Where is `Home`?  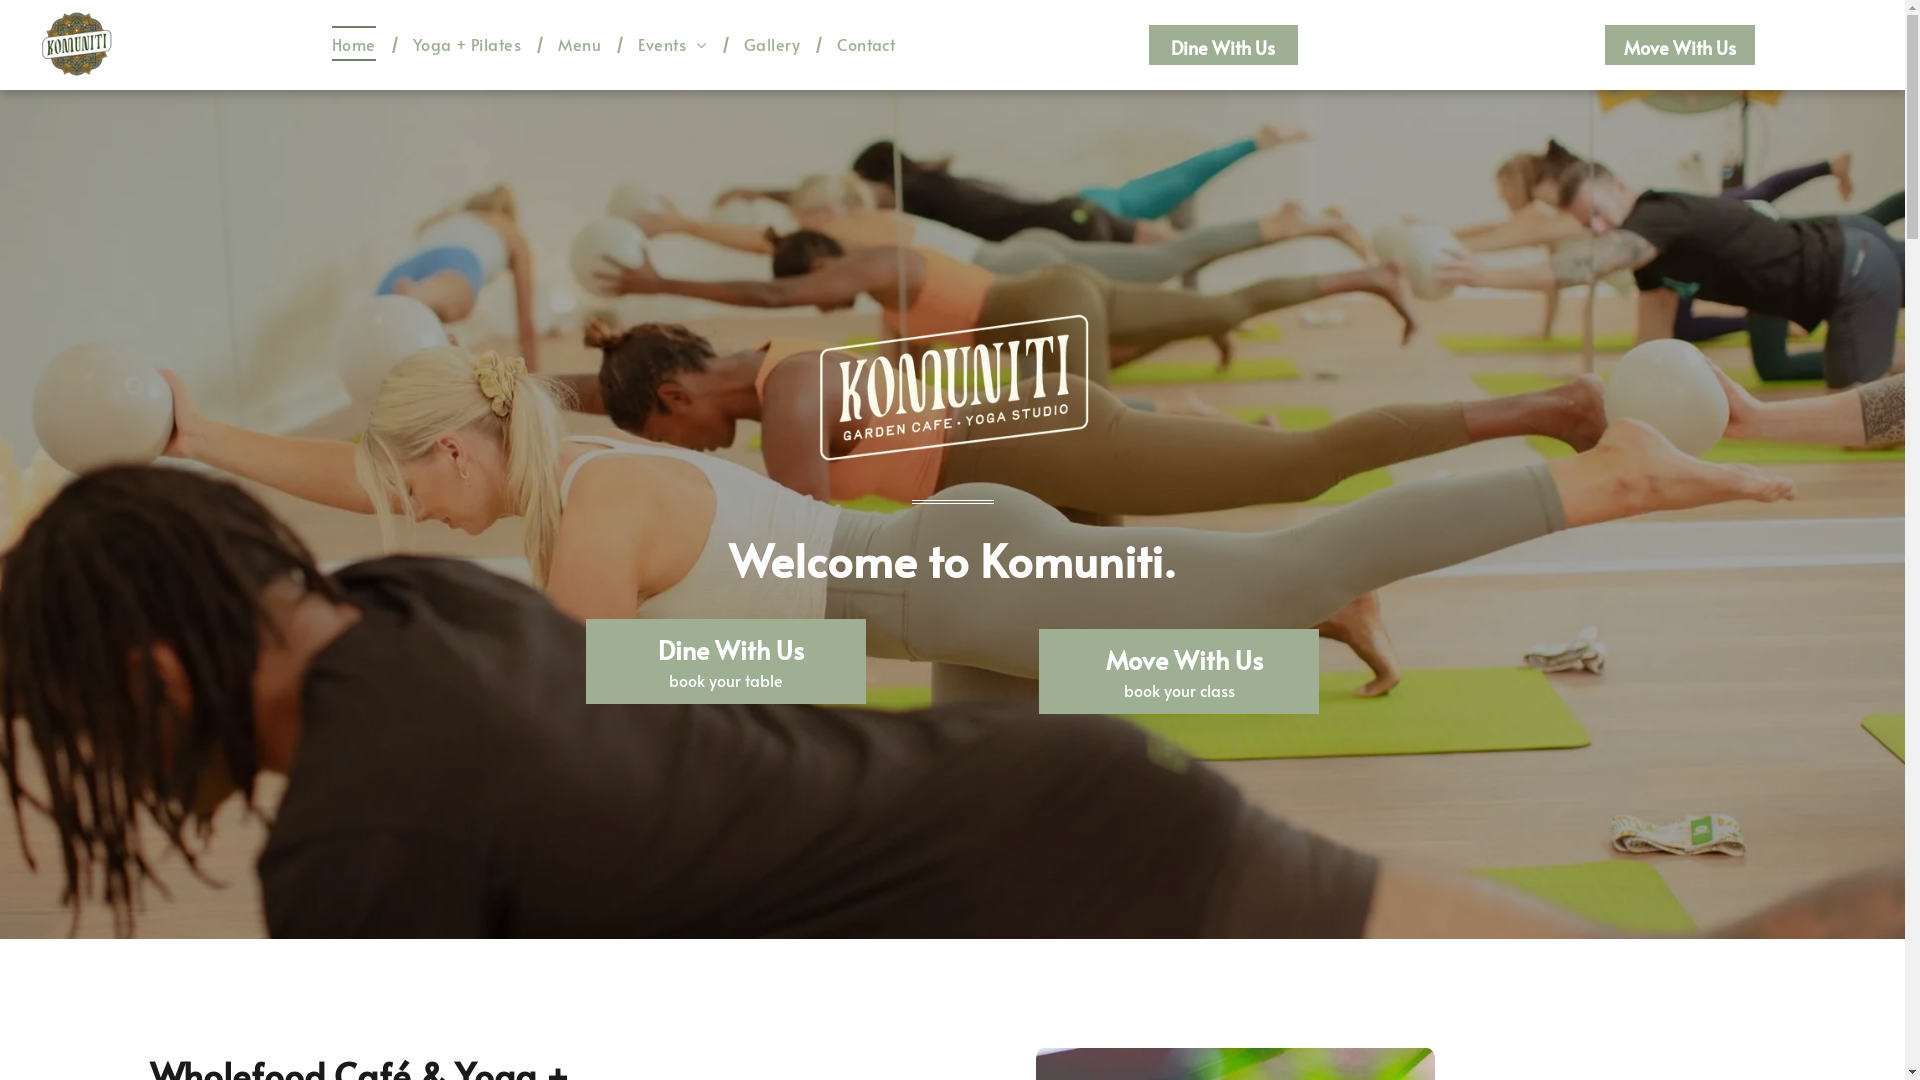 Home is located at coordinates (354, 43).